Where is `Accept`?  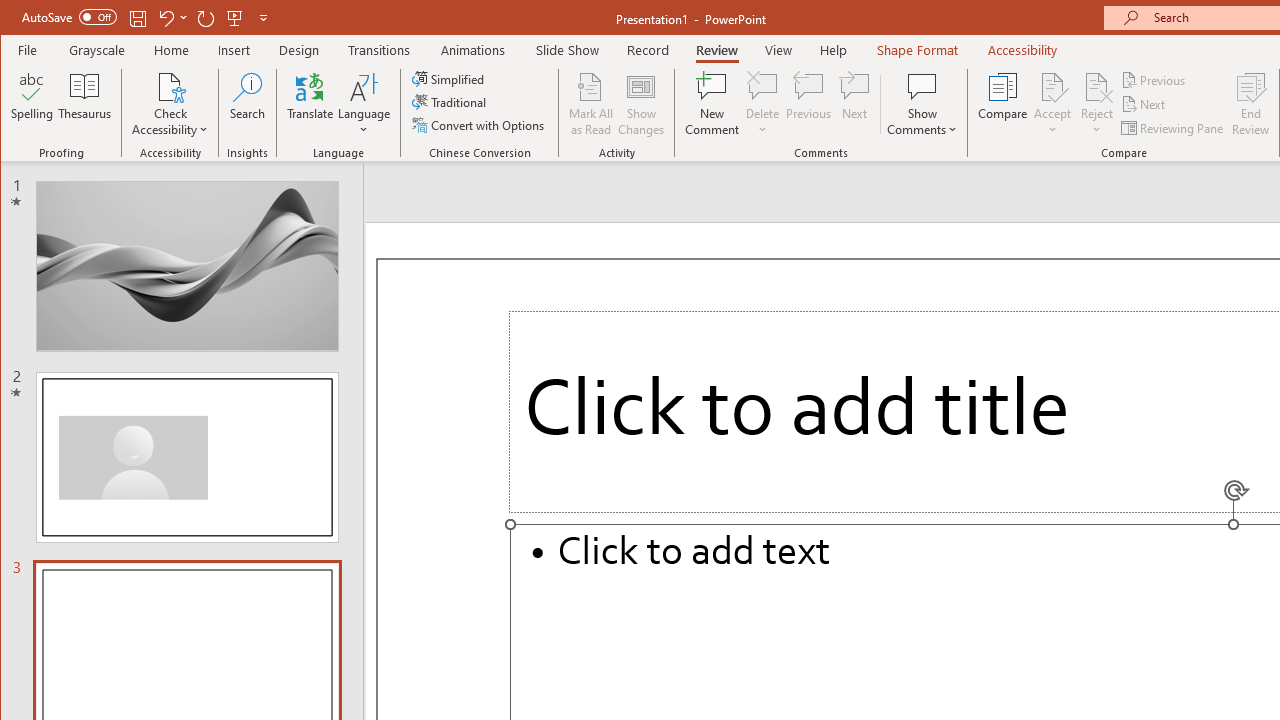 Accept is located at coordinates (1052, 104).